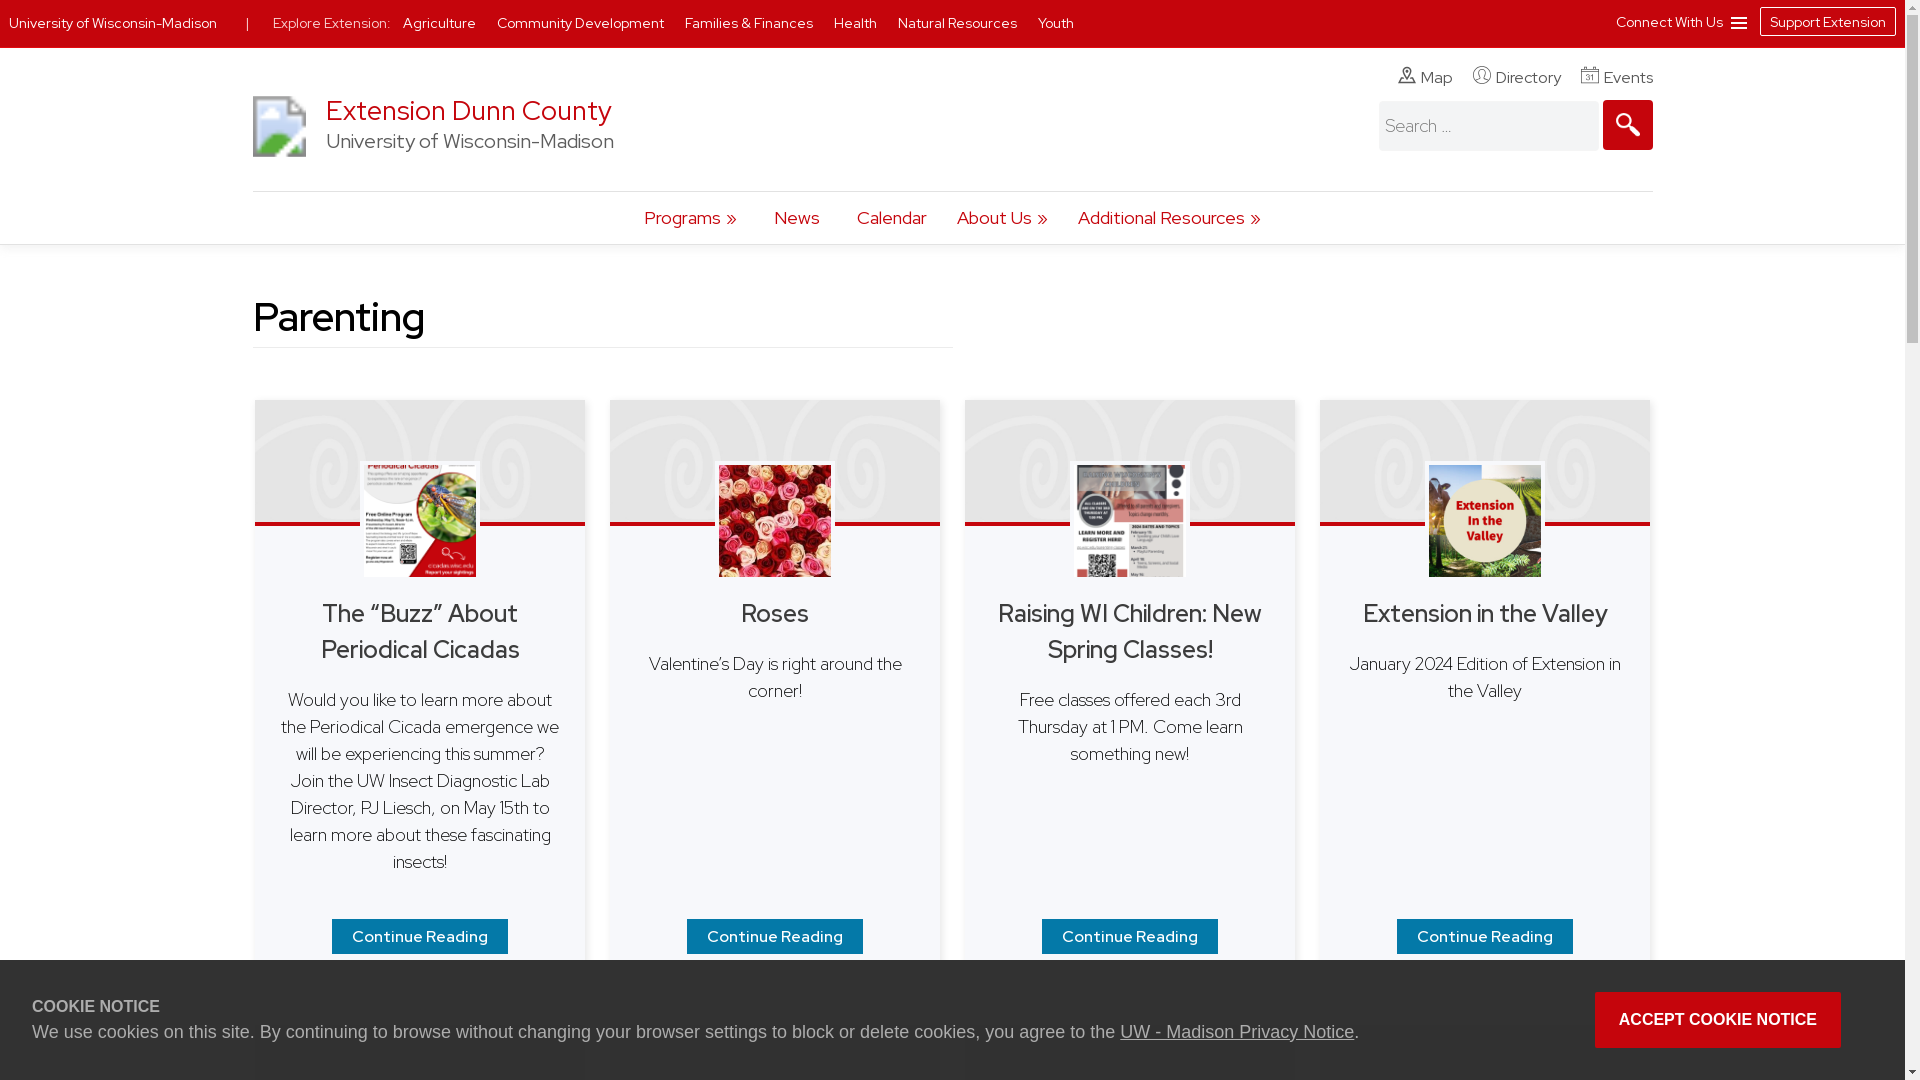 The height and width of the screenshot is (1080, 1920). I want to click on Raising WI Children: New Spring Classes!, so click(1130, 936).